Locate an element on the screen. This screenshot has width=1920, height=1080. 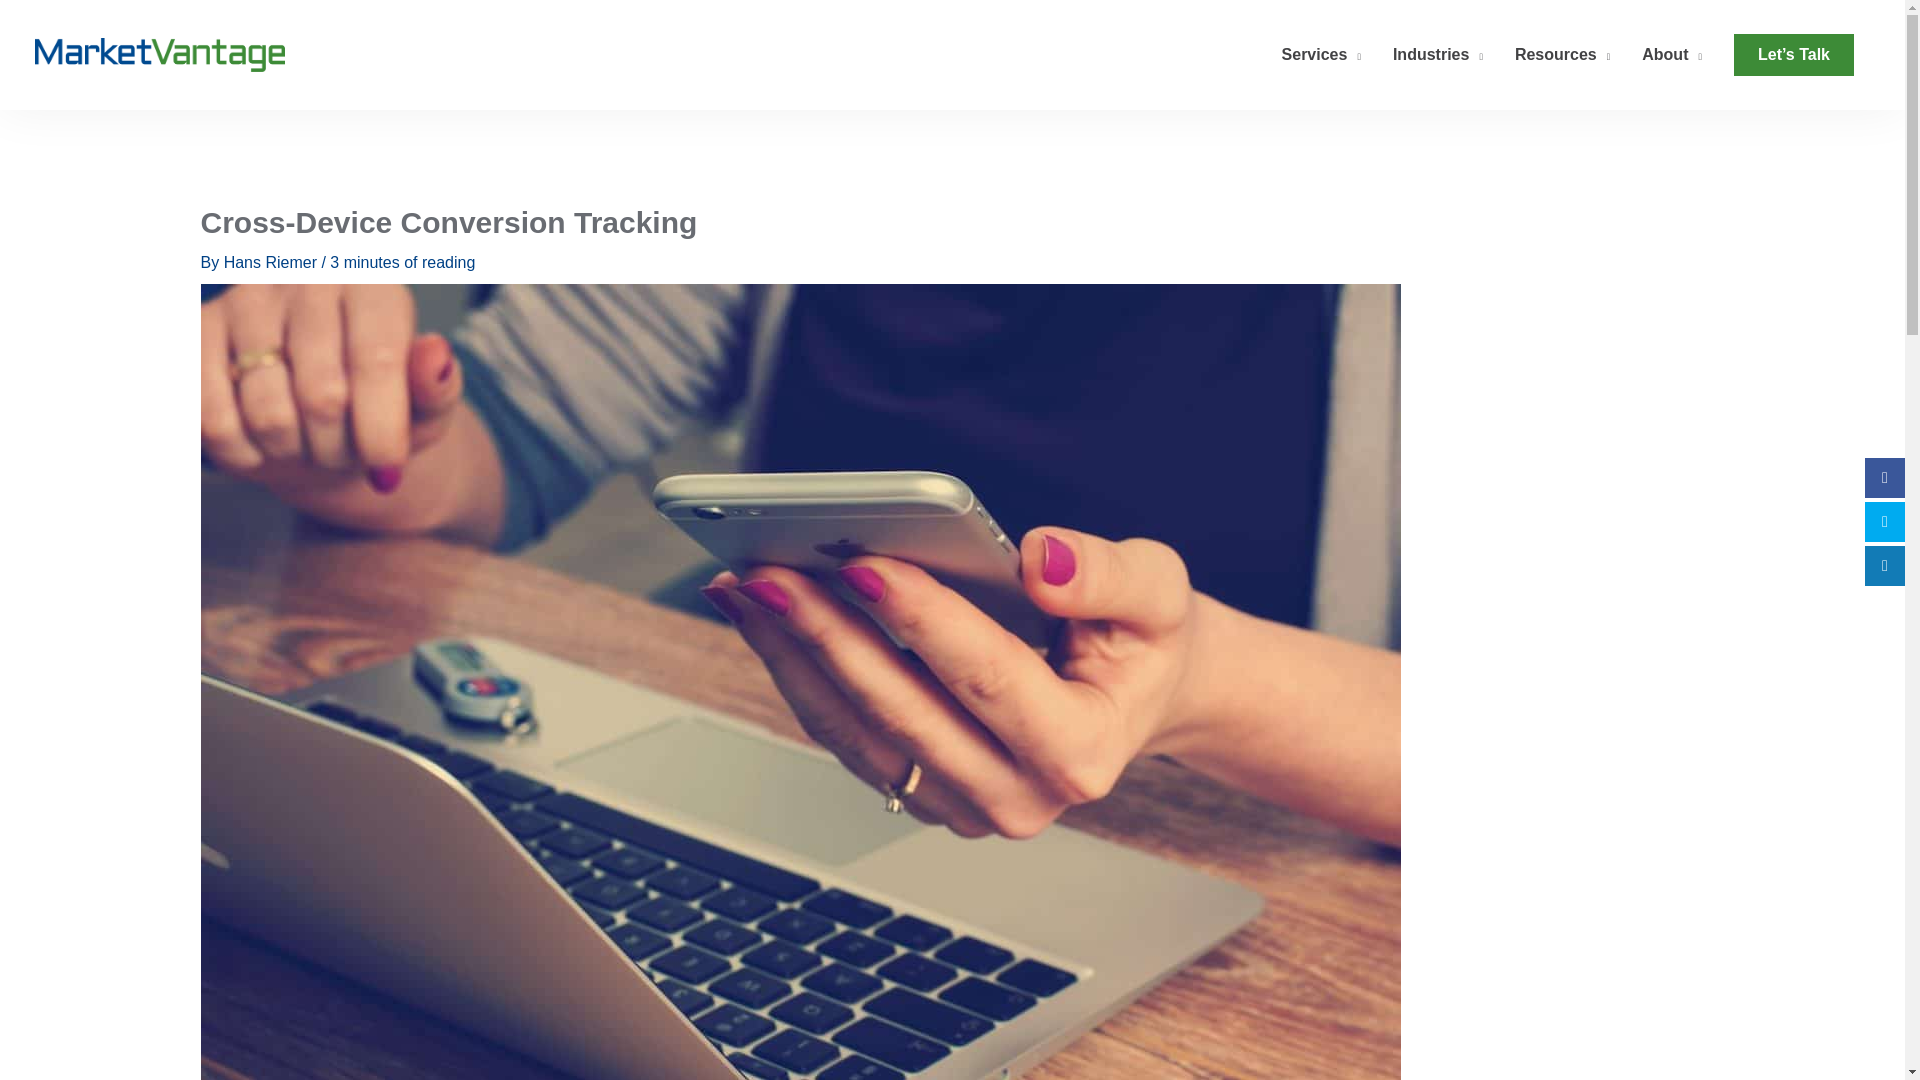
Resources is located at coordinates (1562, 54).